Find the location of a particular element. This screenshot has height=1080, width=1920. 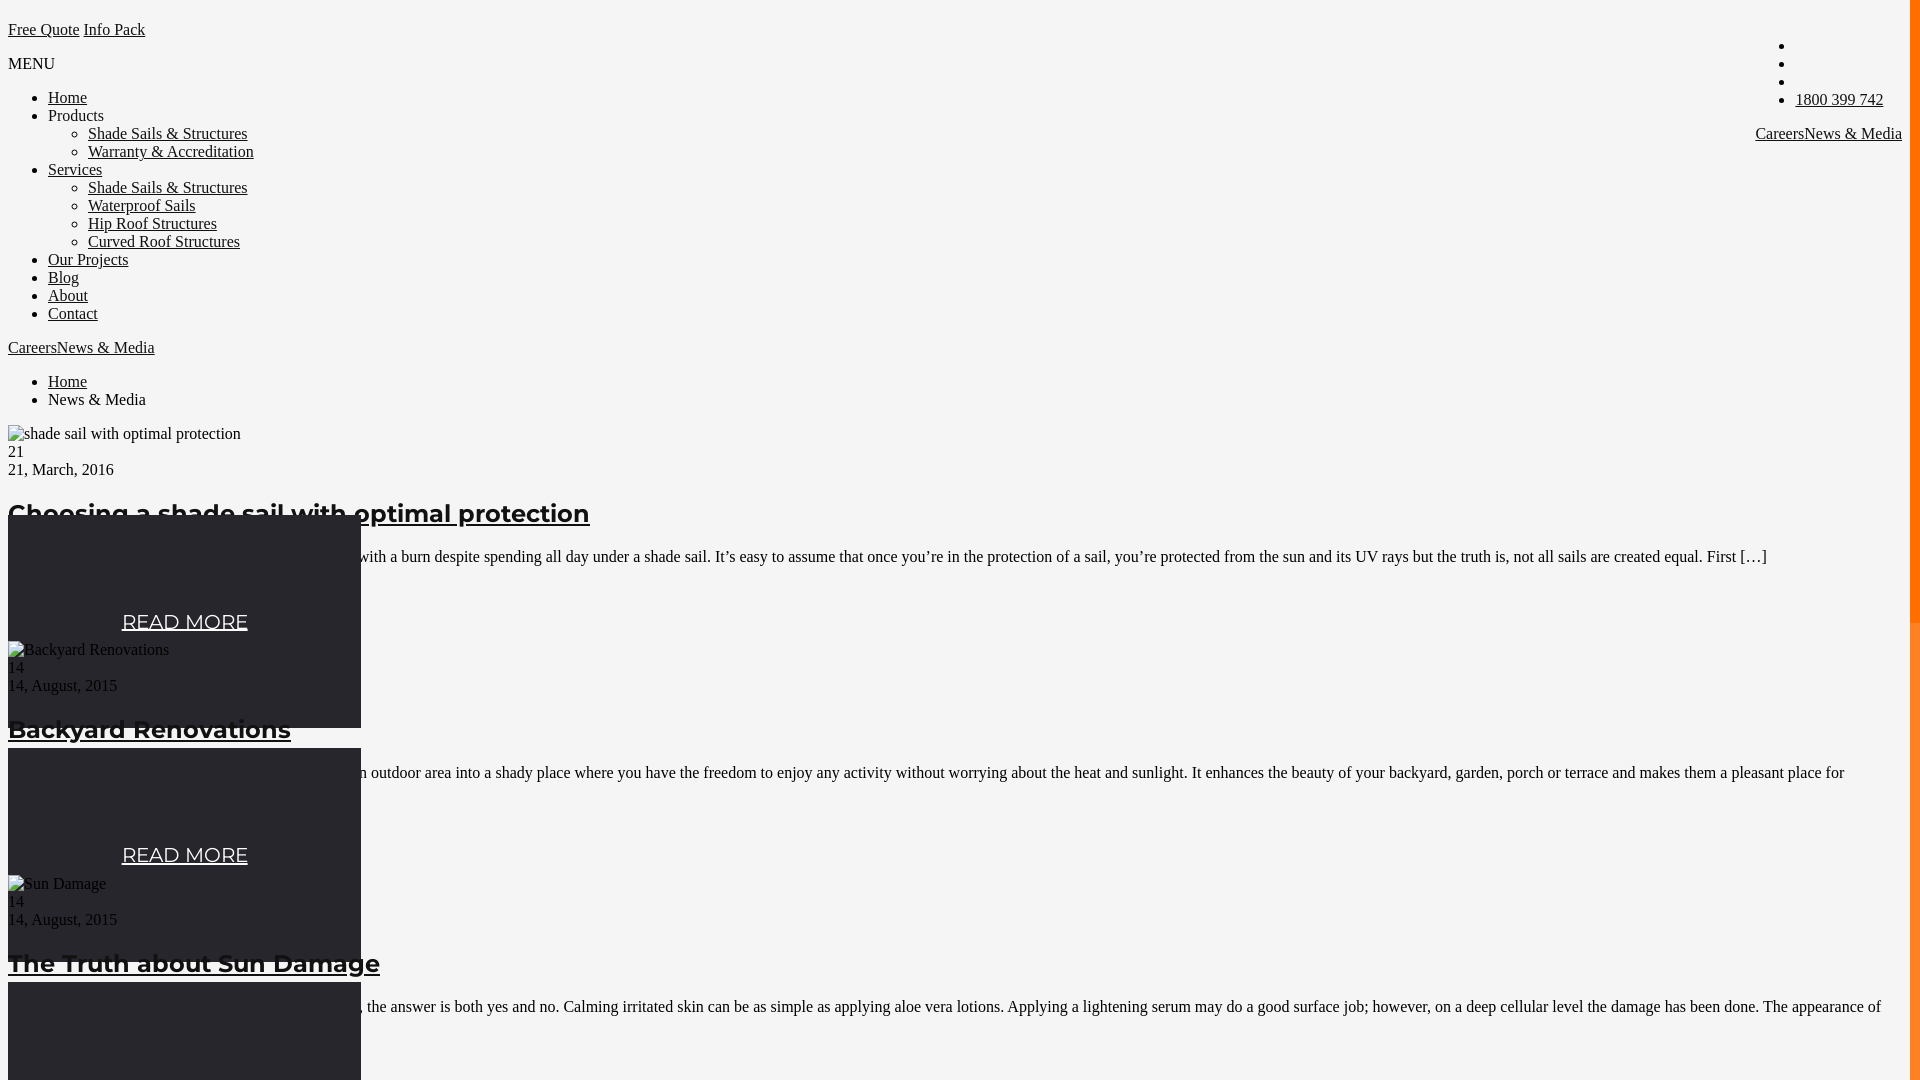

Blog is located at coordinates (64, 278).